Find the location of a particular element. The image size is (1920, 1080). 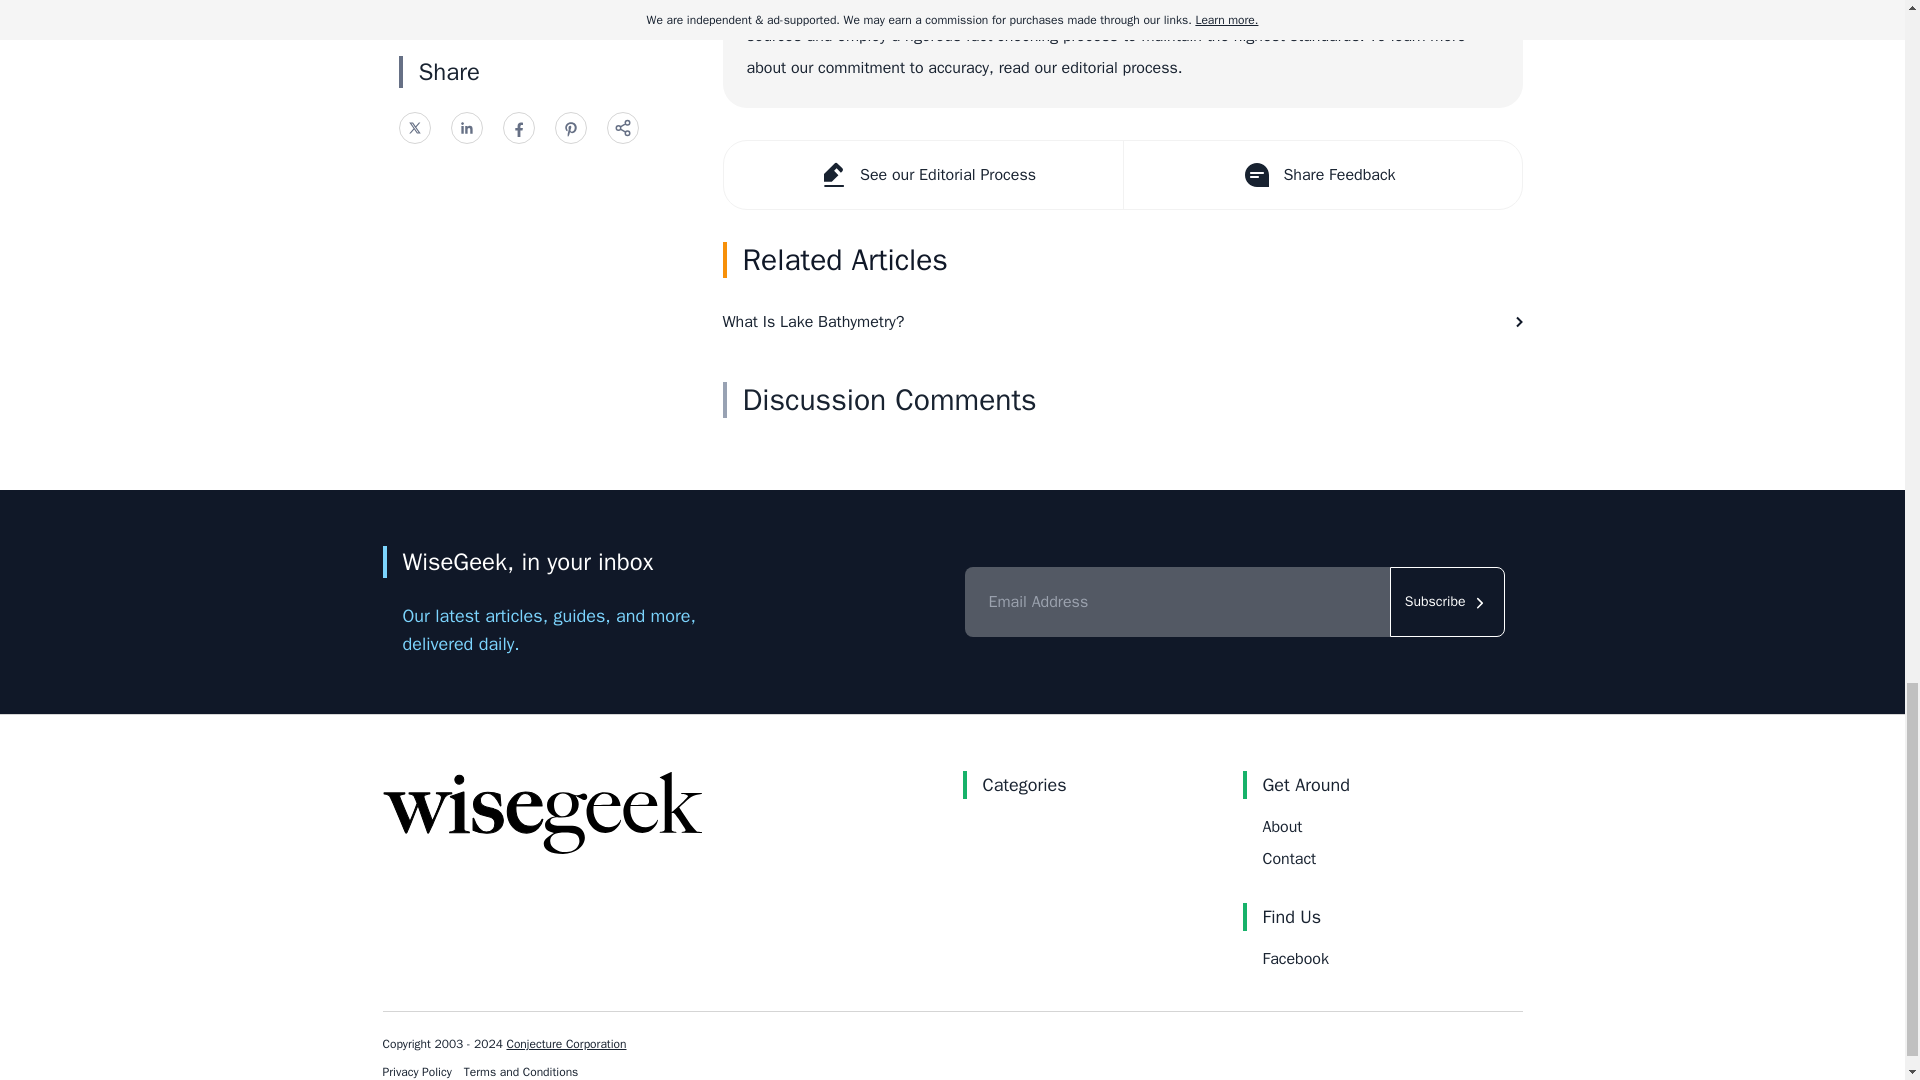

What Is Lake Bathymetry? is located at coordinates (1122, 321).